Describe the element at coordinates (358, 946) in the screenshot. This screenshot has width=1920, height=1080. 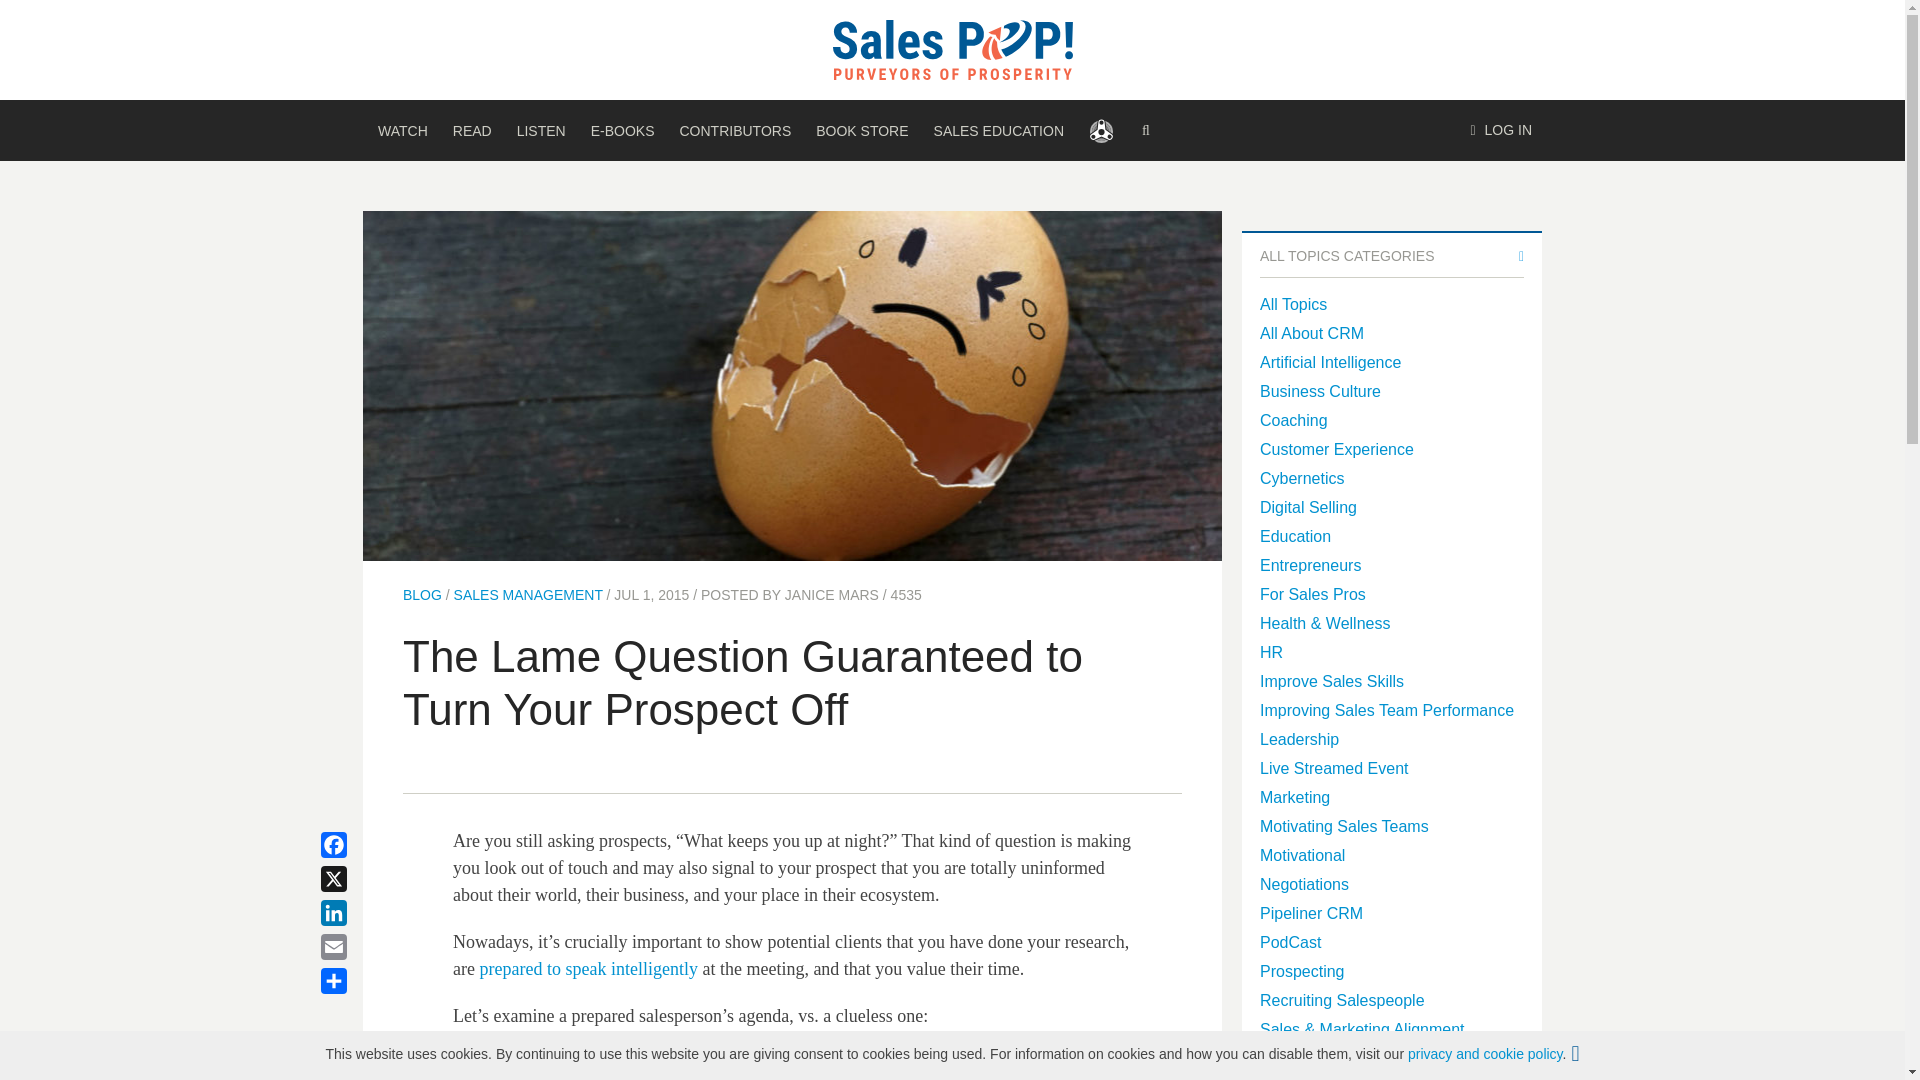
I see `Email` at that location.